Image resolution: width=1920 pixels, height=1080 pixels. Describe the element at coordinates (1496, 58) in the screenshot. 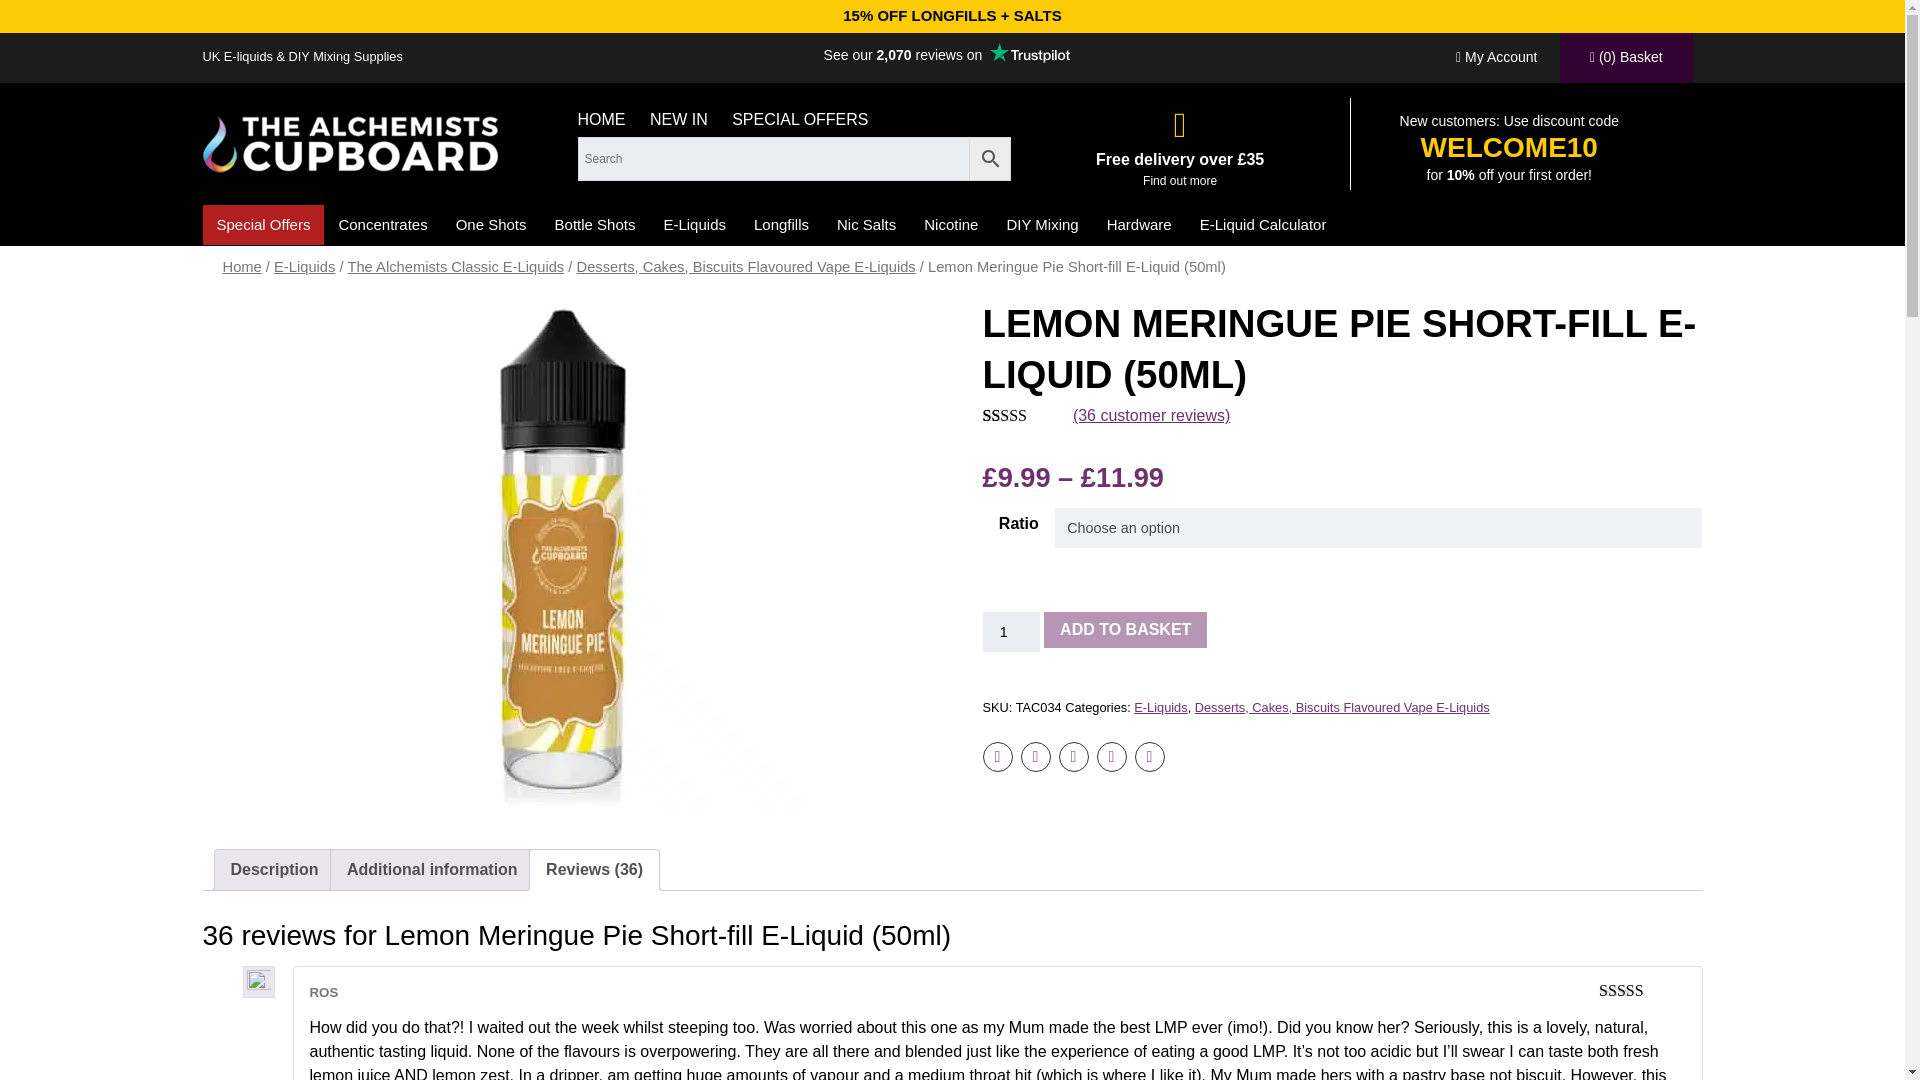

I see `Login` at that location.